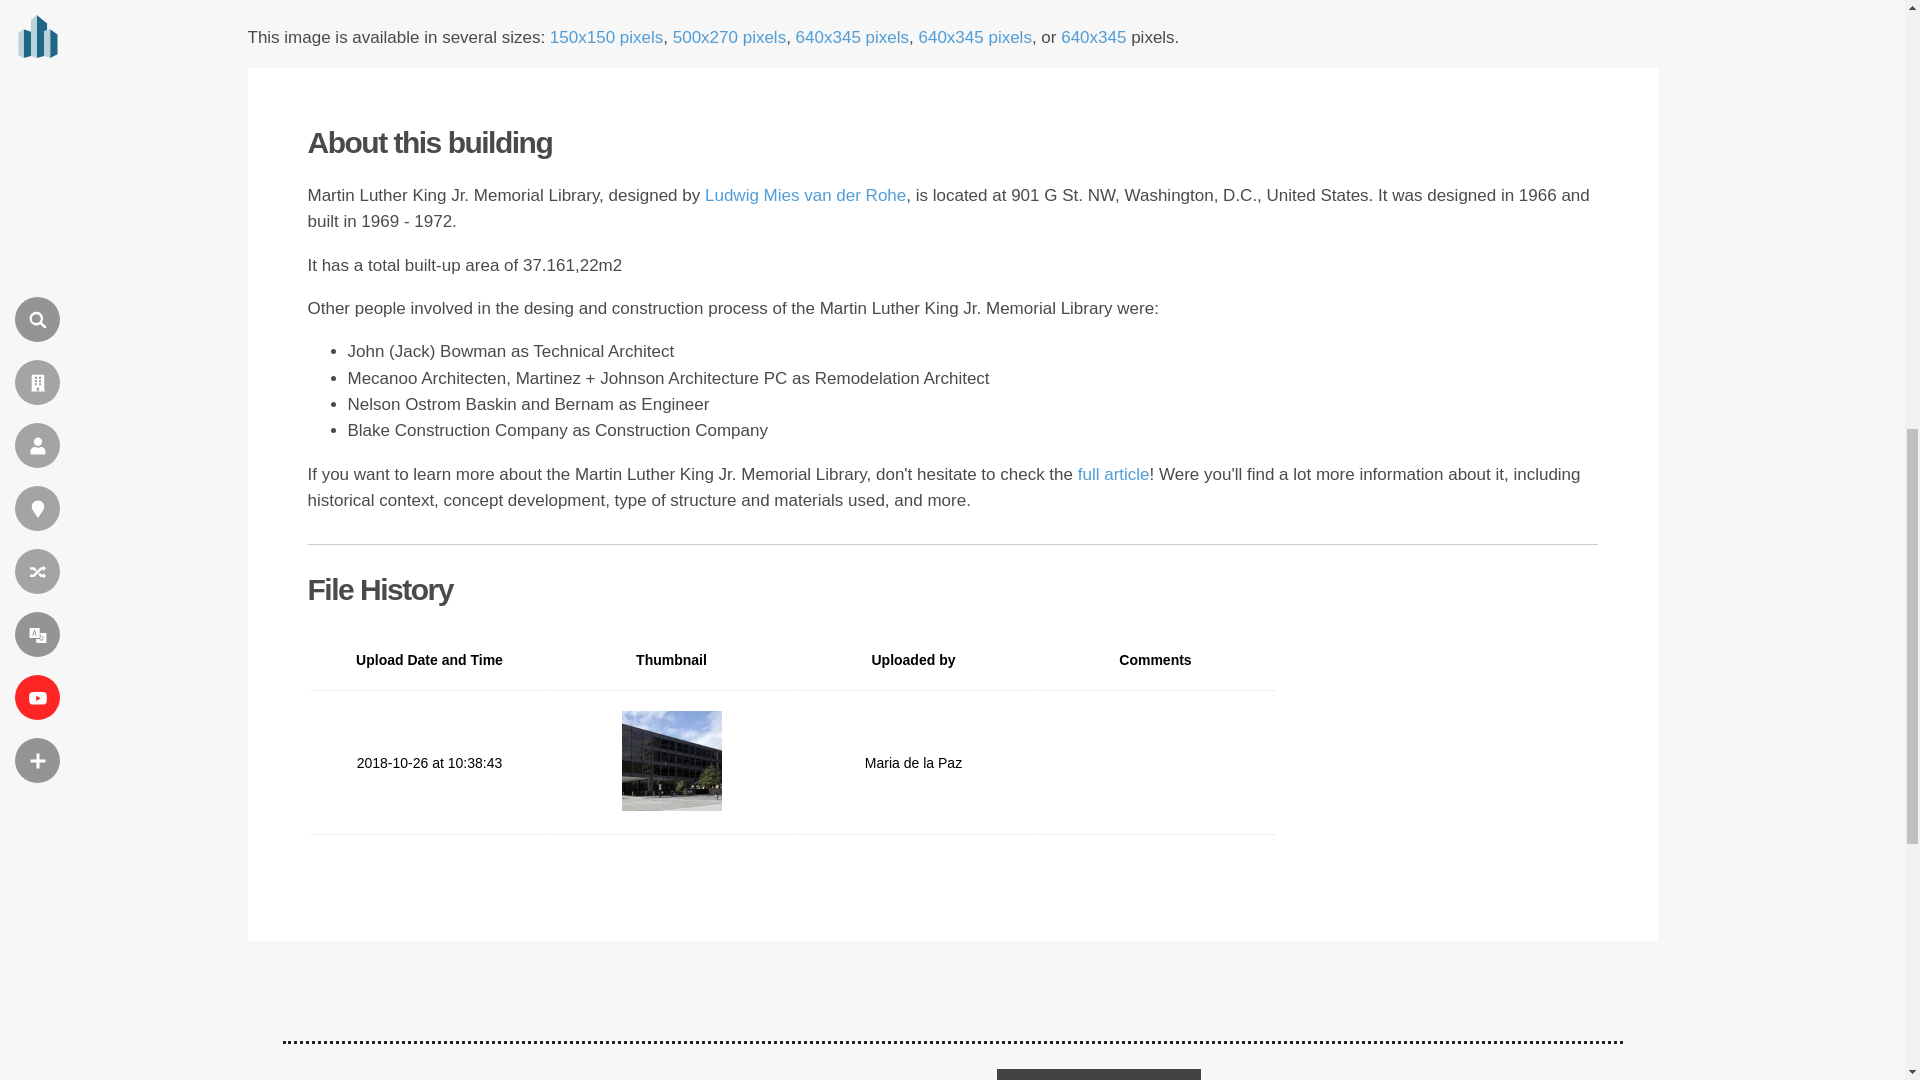 Image resolution: width=1920 pixels, height=1080 pixels. What do you see at coordinates (852, 38) in the screenshot?
I see `640x345 pixels` at bounding box center [852, 38].